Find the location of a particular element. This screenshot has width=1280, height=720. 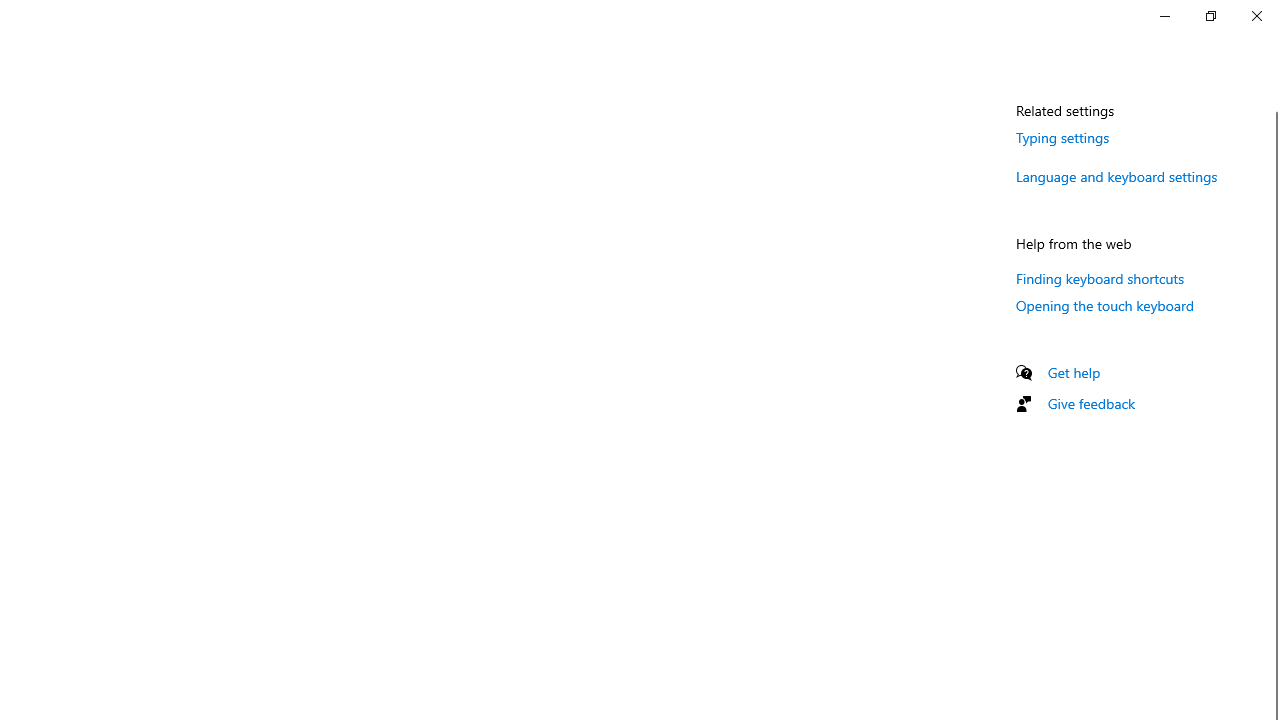

Give feedback is located at coordinates (1092, 403).